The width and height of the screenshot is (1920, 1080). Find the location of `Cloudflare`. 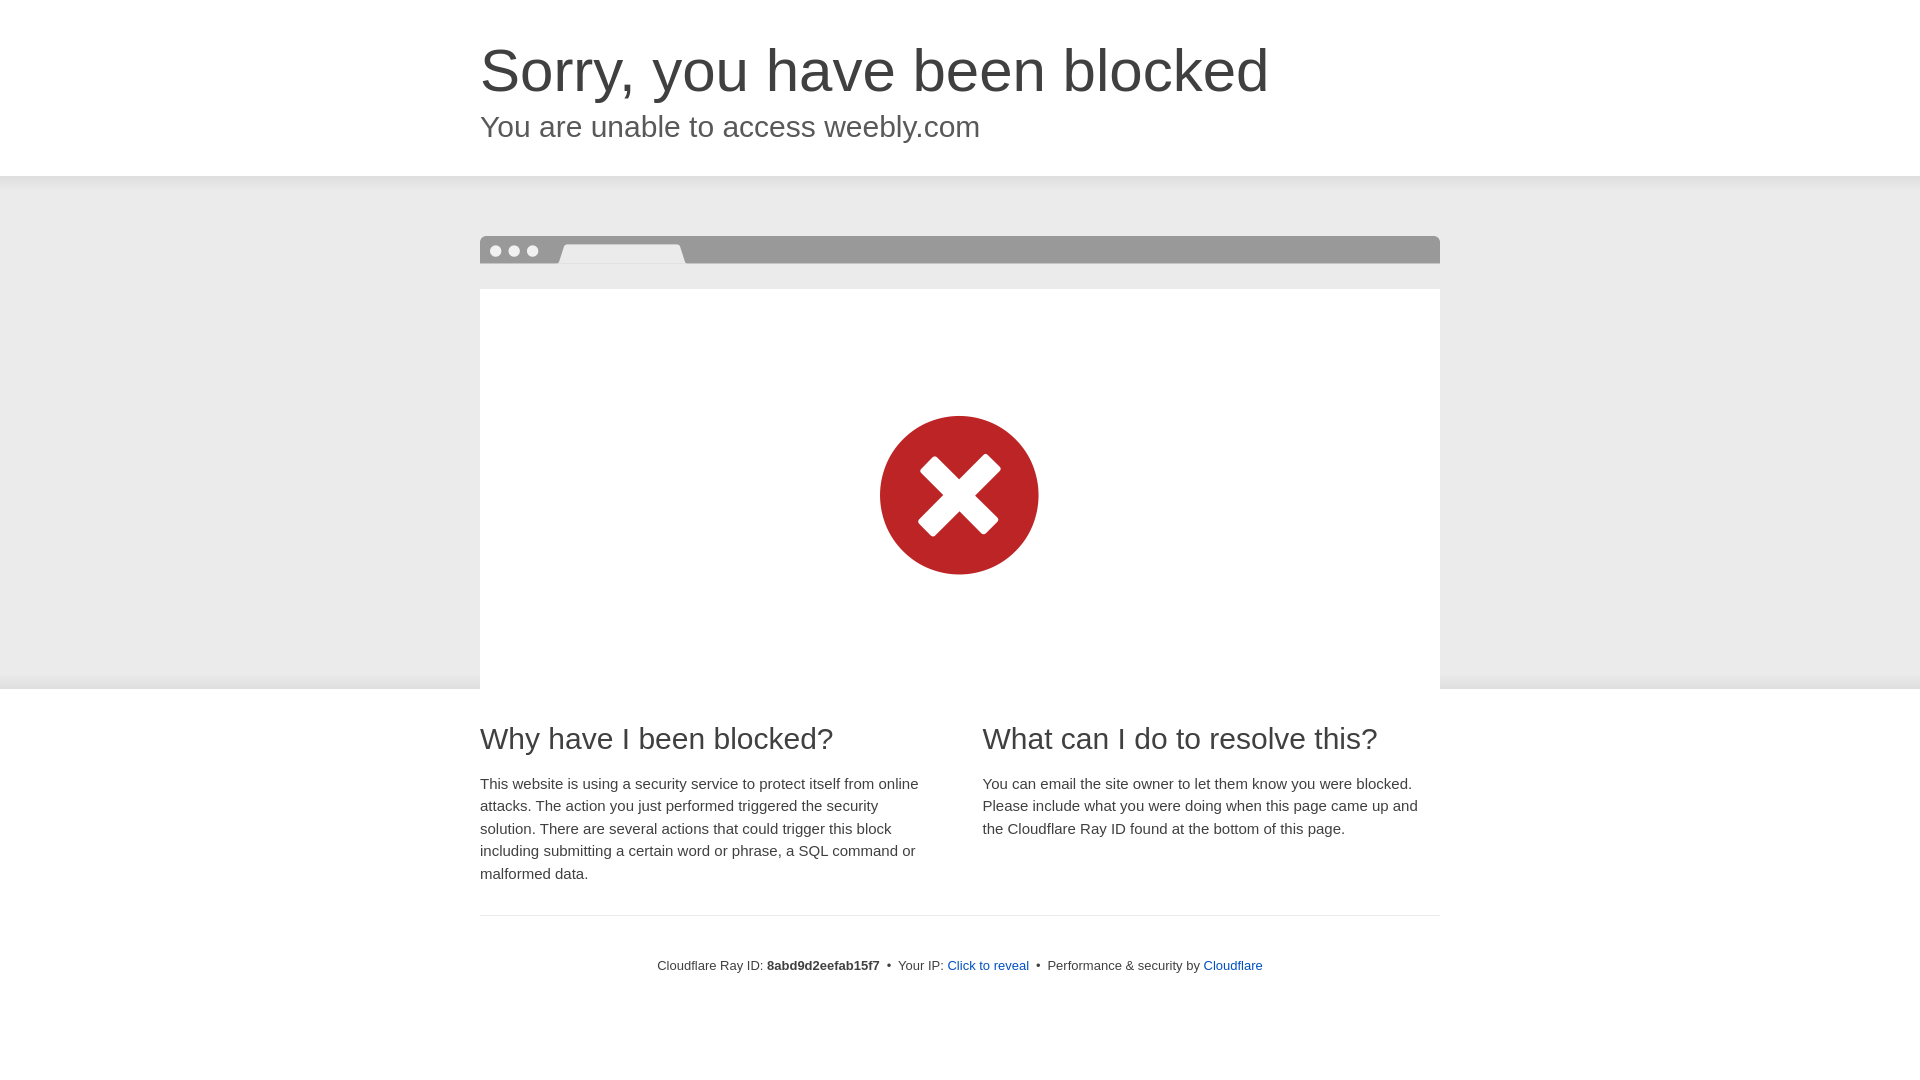

Cloudflare is located at coordinates (1233, 965).